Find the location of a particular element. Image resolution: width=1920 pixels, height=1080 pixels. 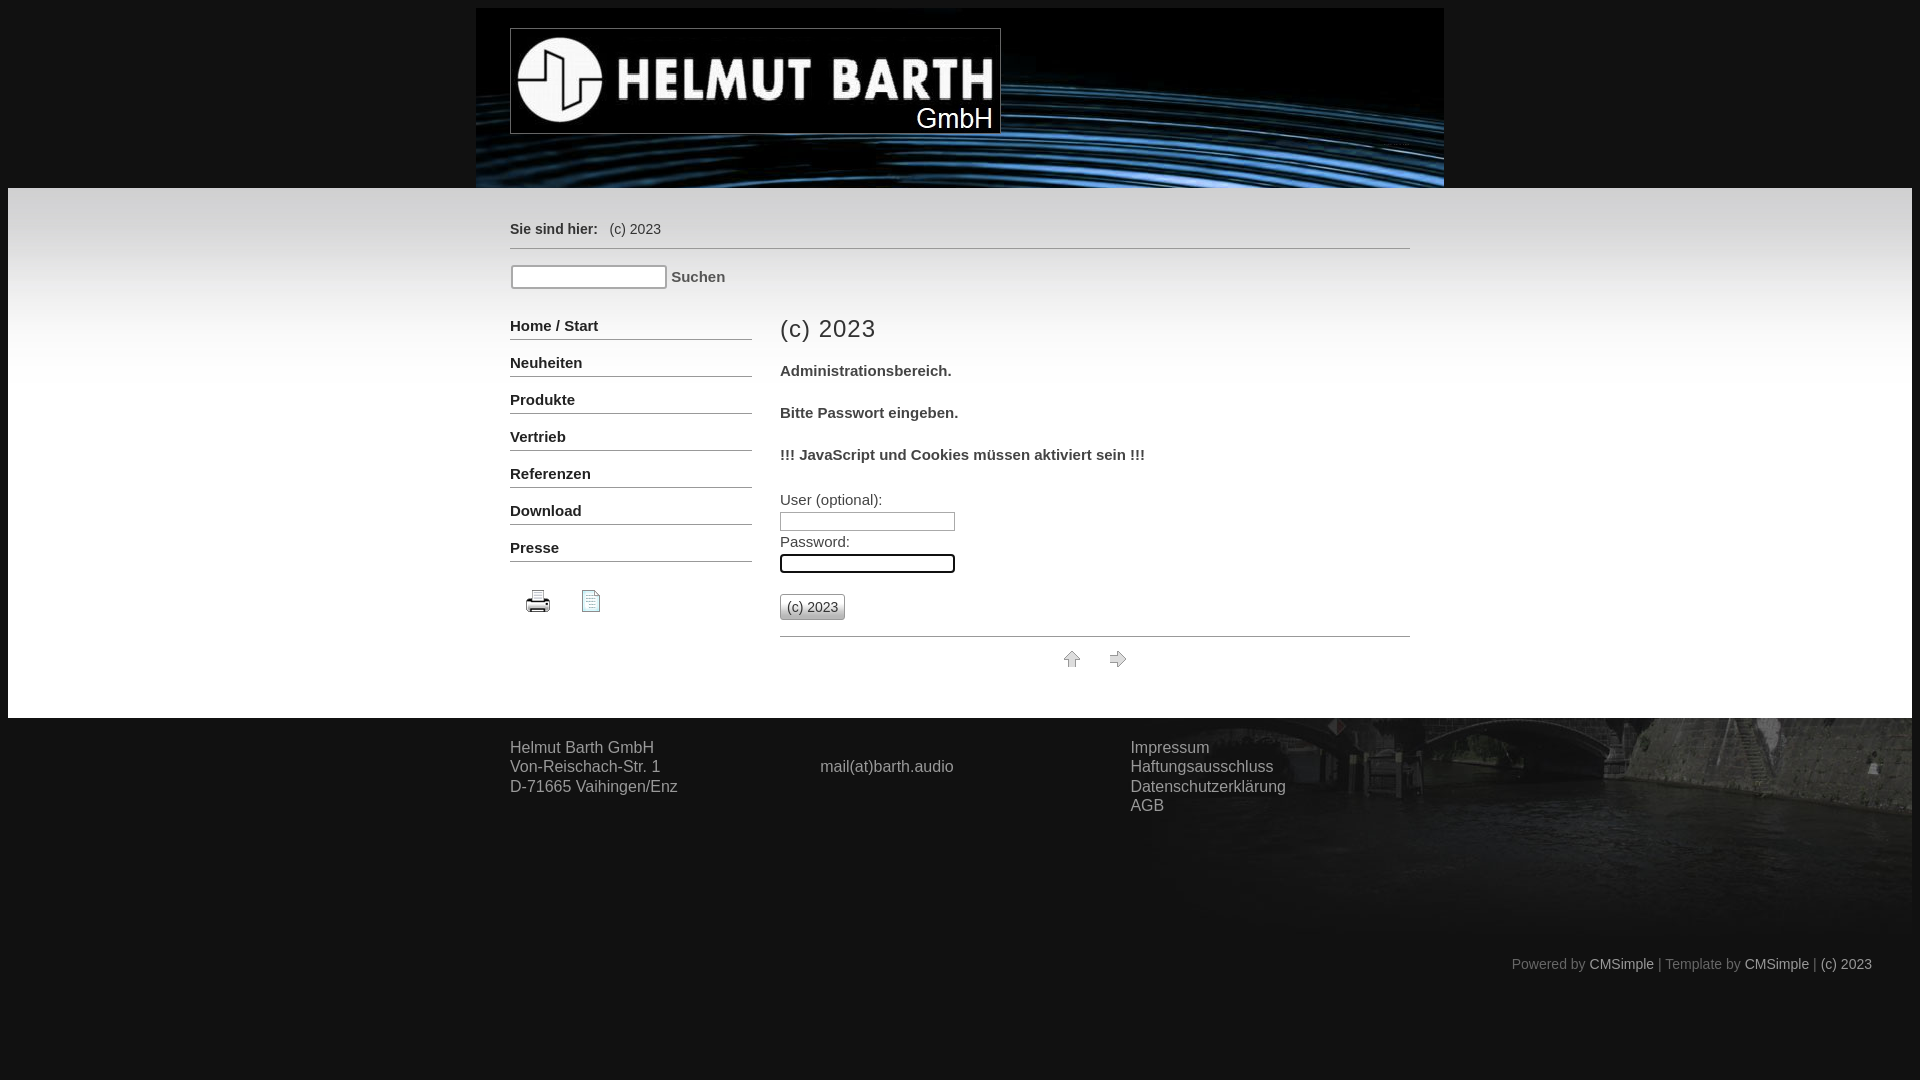

Presse is located at coordinates (534, 548).